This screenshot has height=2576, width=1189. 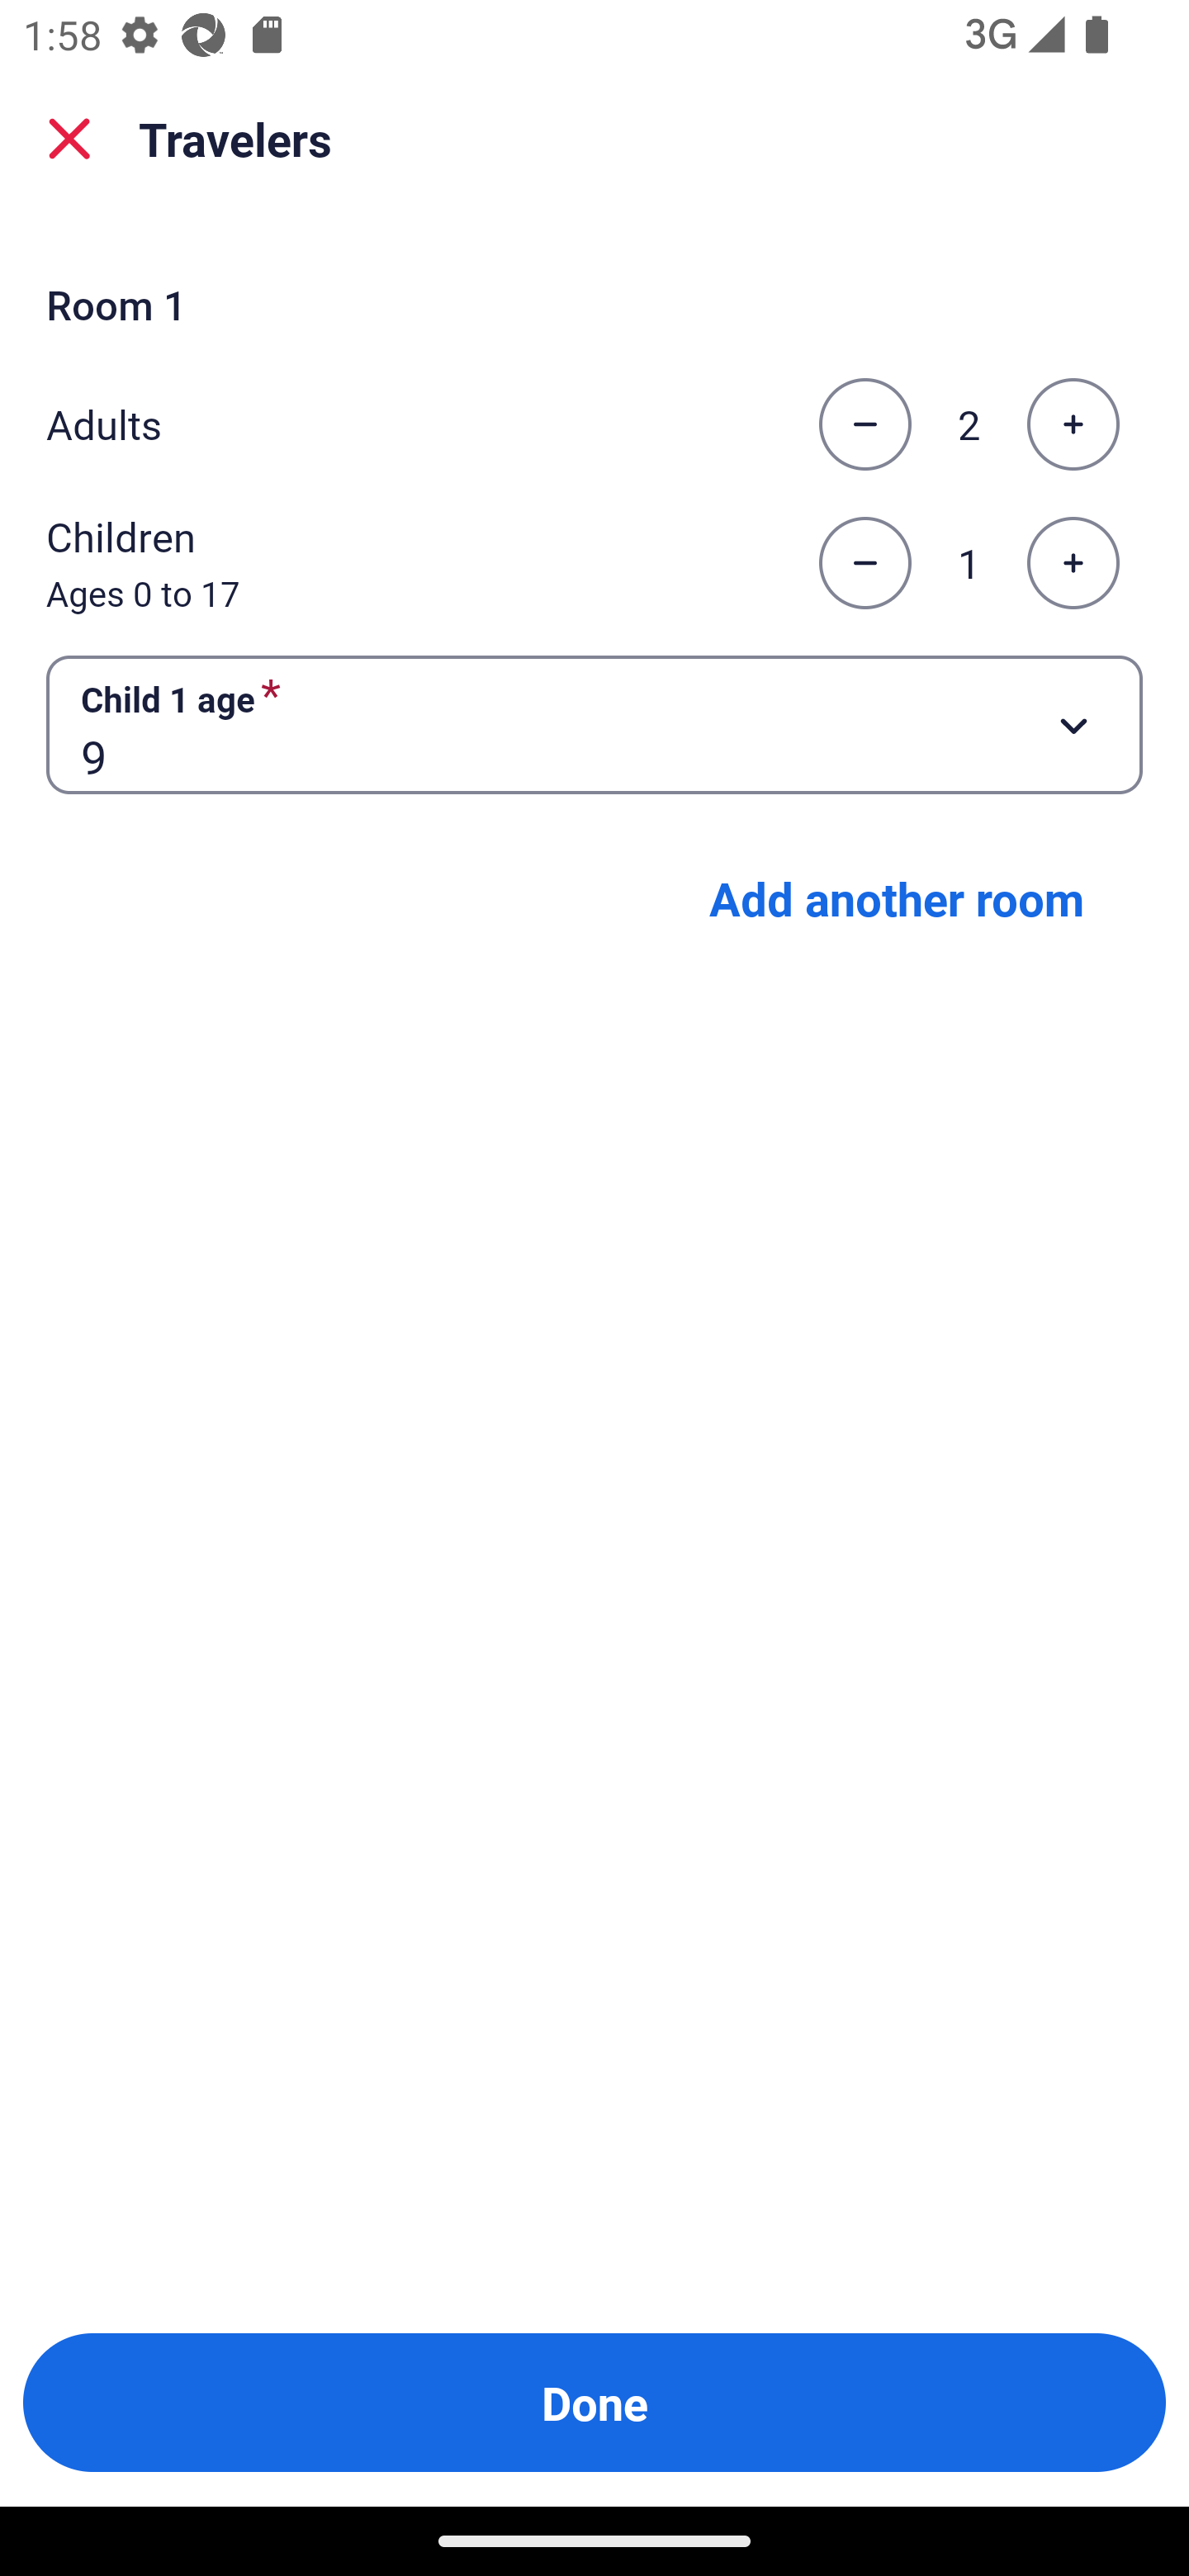 What do you see at coordinates (897, 898) in the screenshot?
I see `Add another room` at bounding box center [897, 898].